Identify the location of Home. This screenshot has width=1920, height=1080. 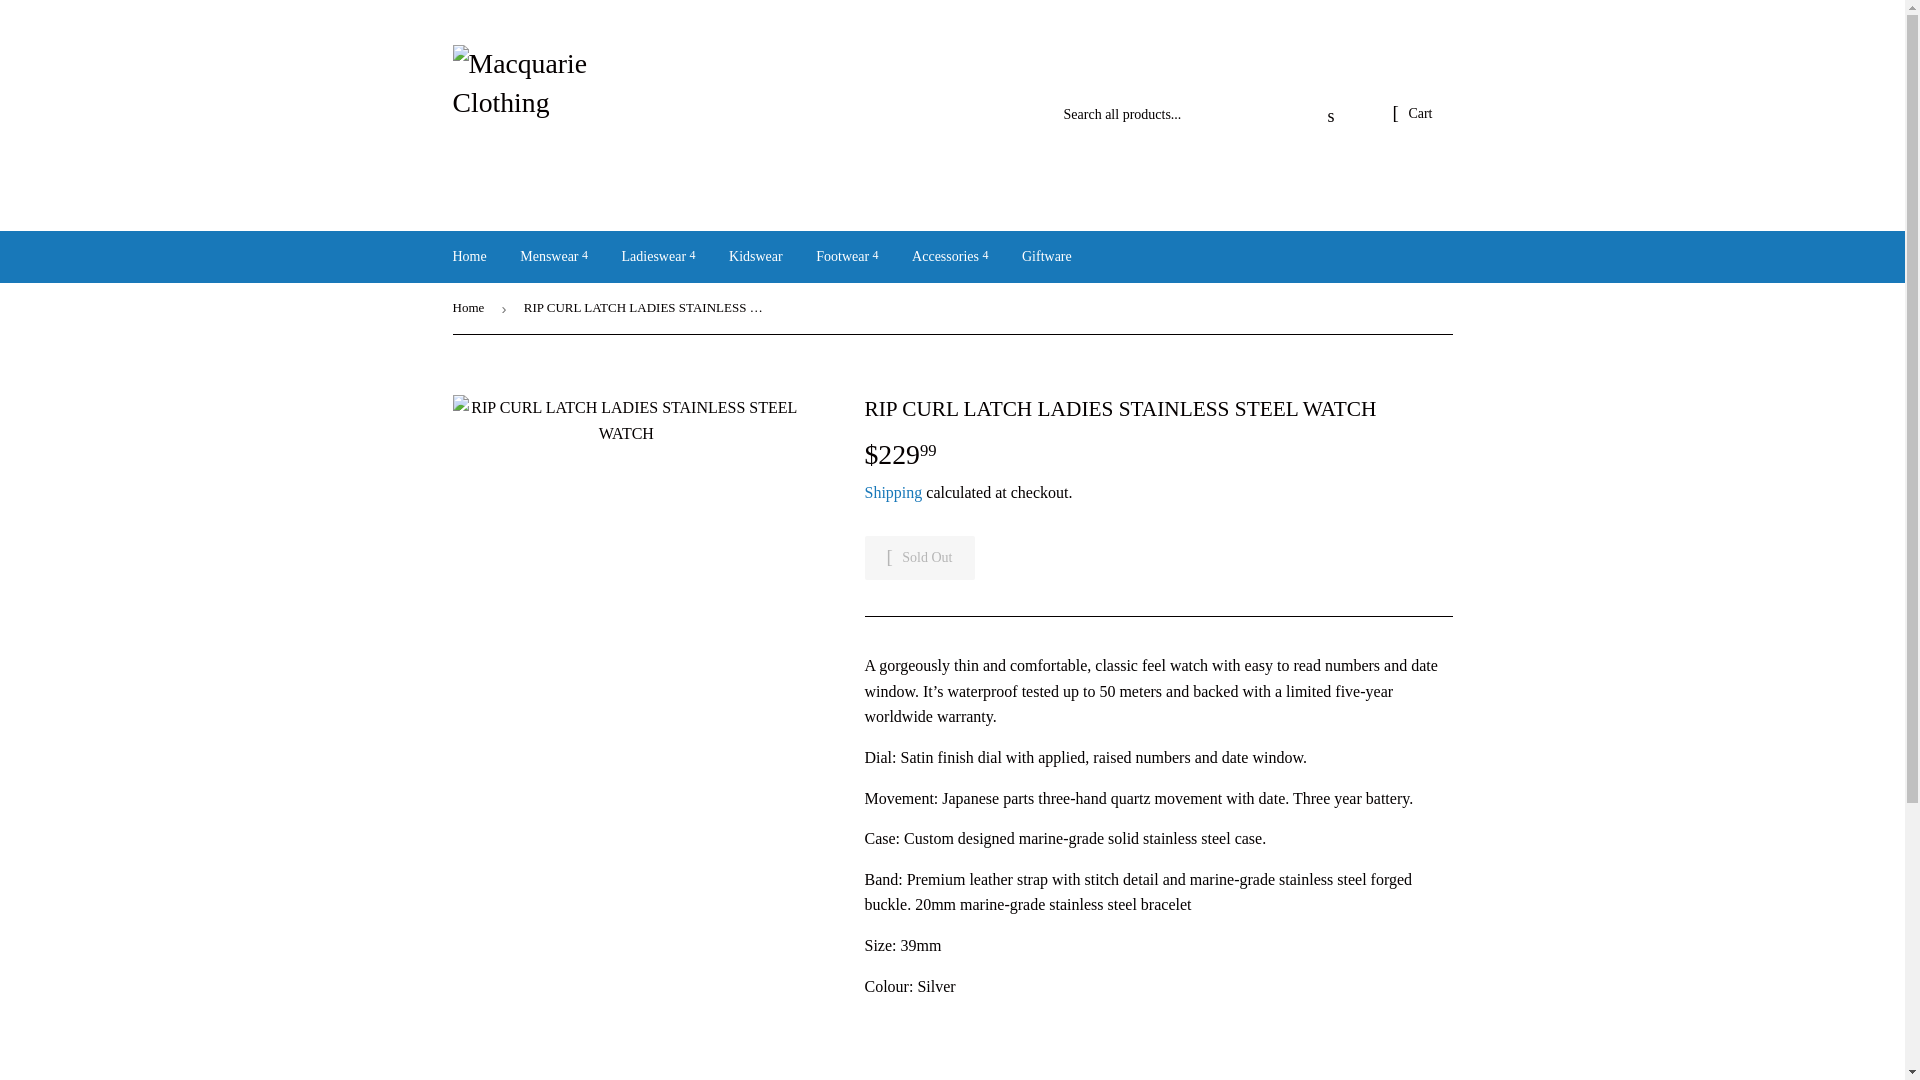
(469, 256).